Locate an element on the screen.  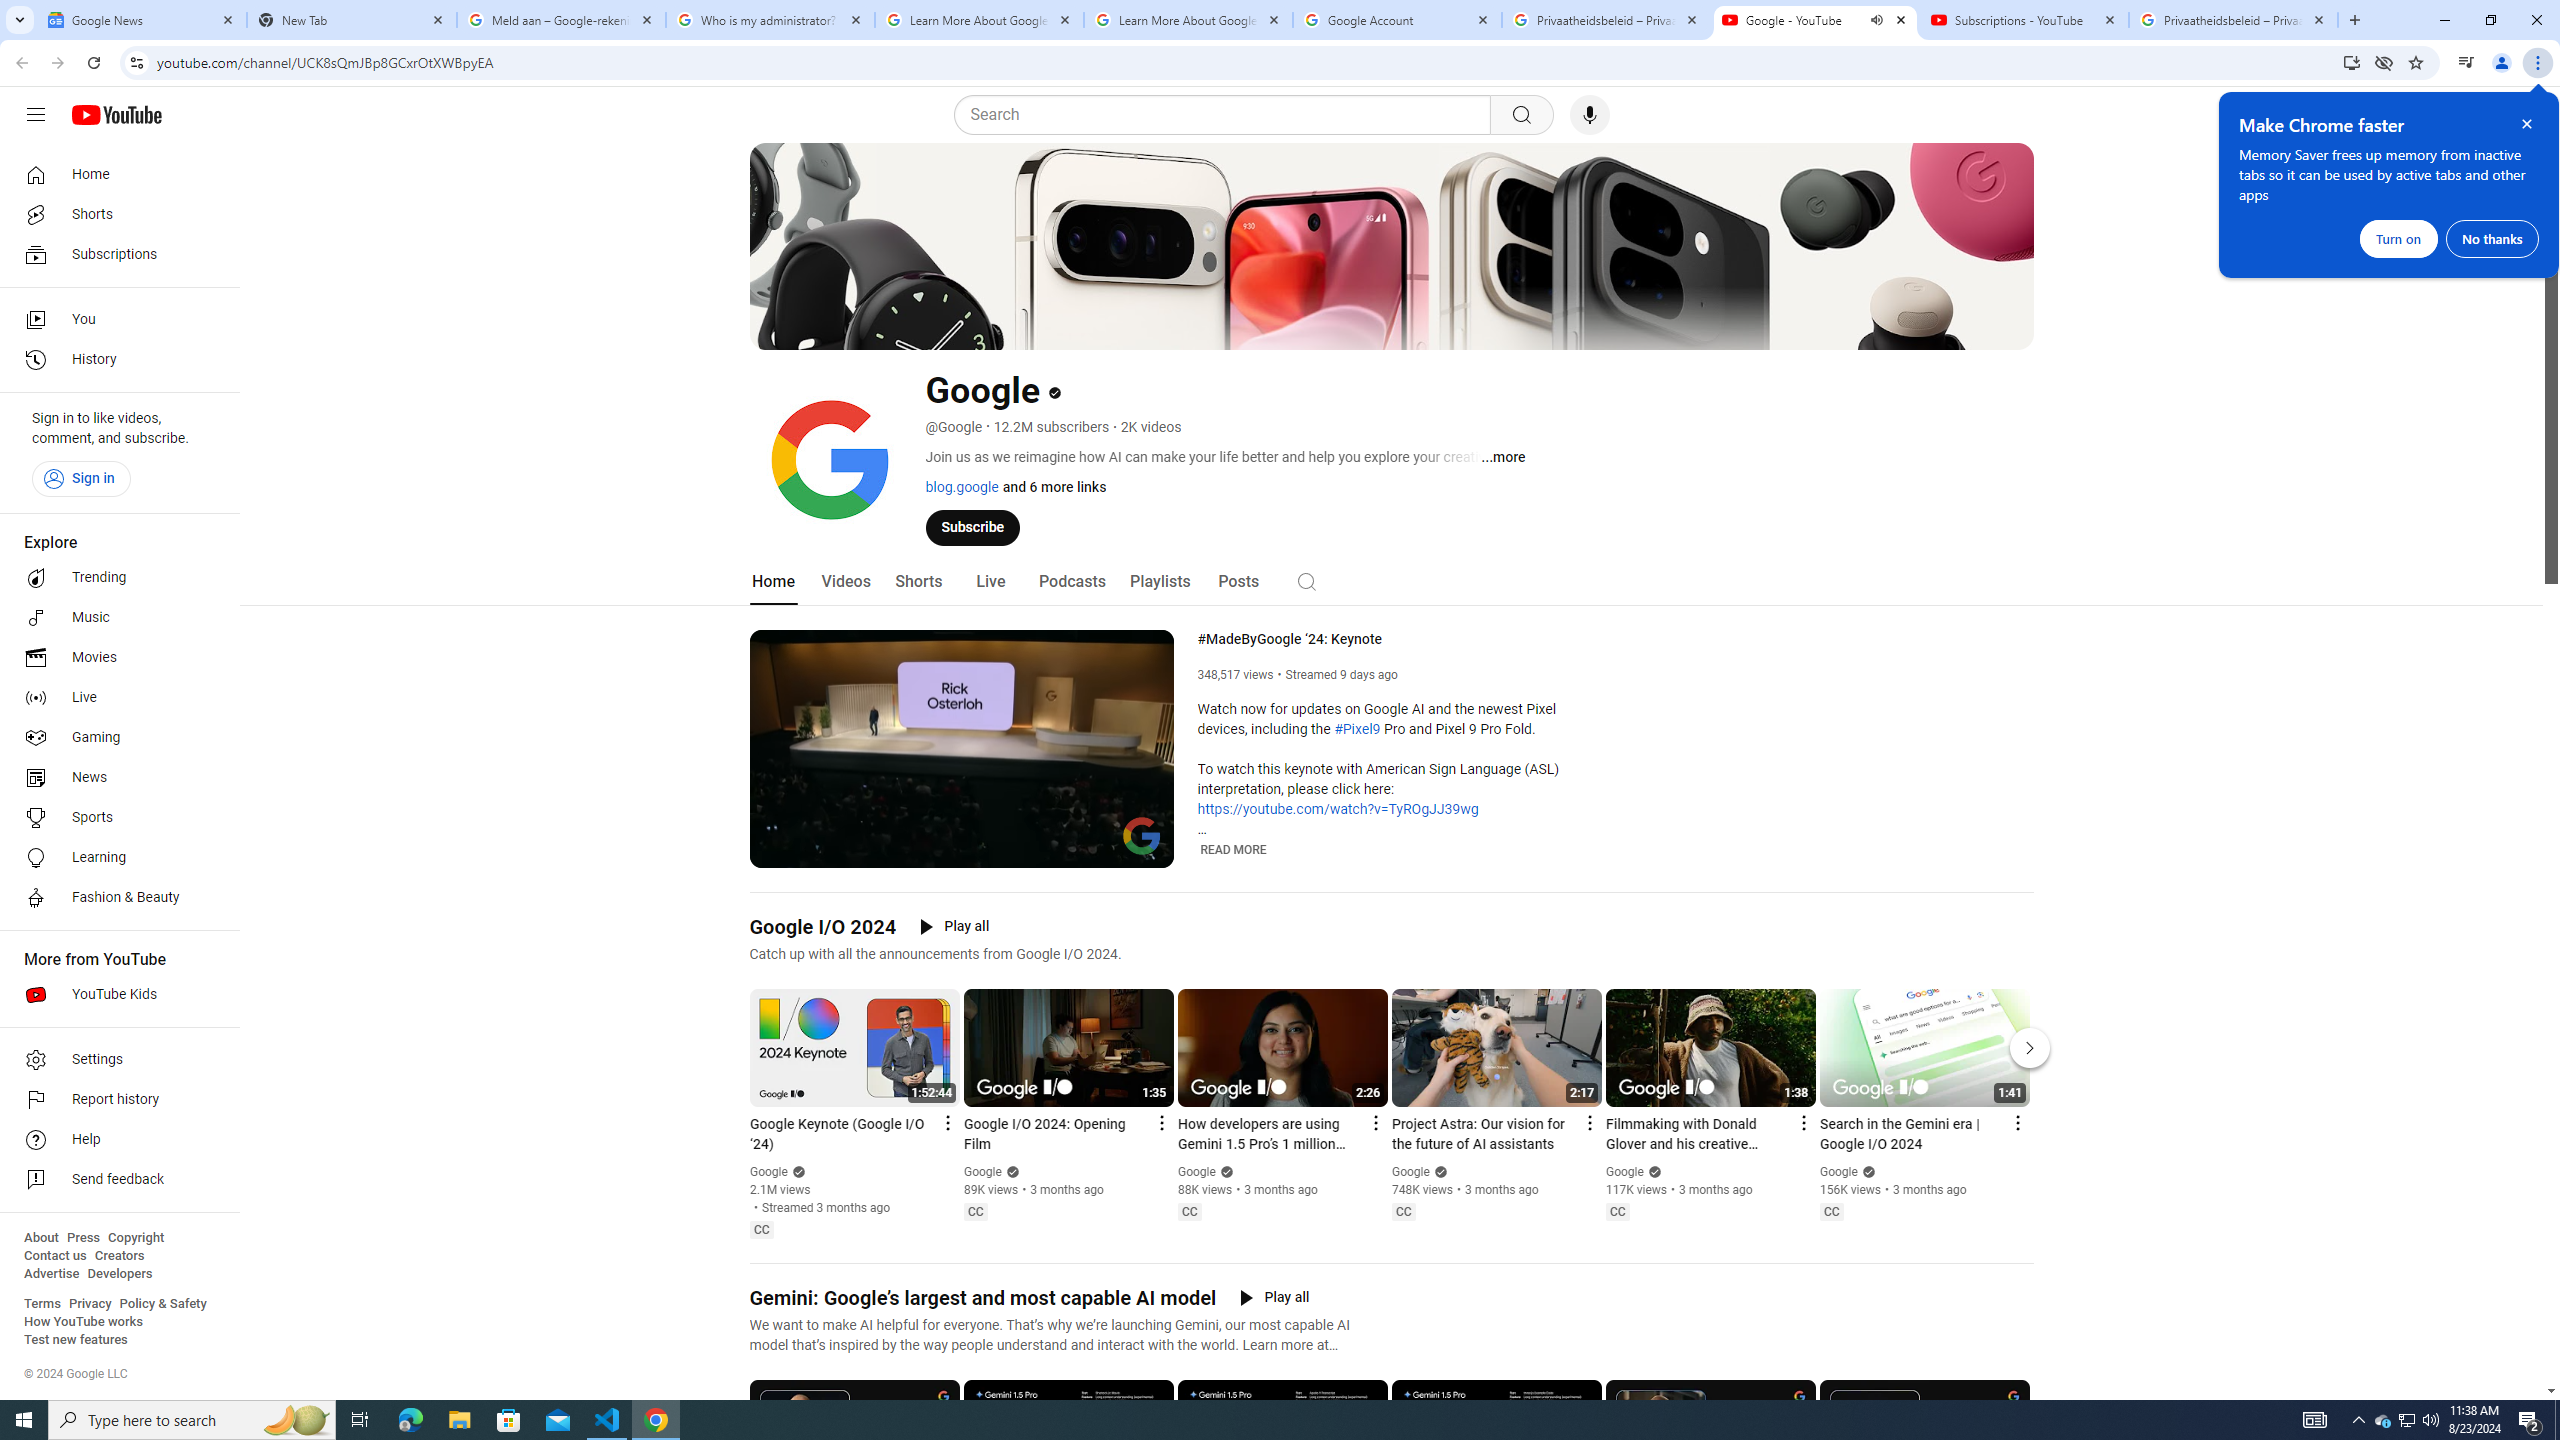
Channel watermark is located at coordinates (1142, 836).